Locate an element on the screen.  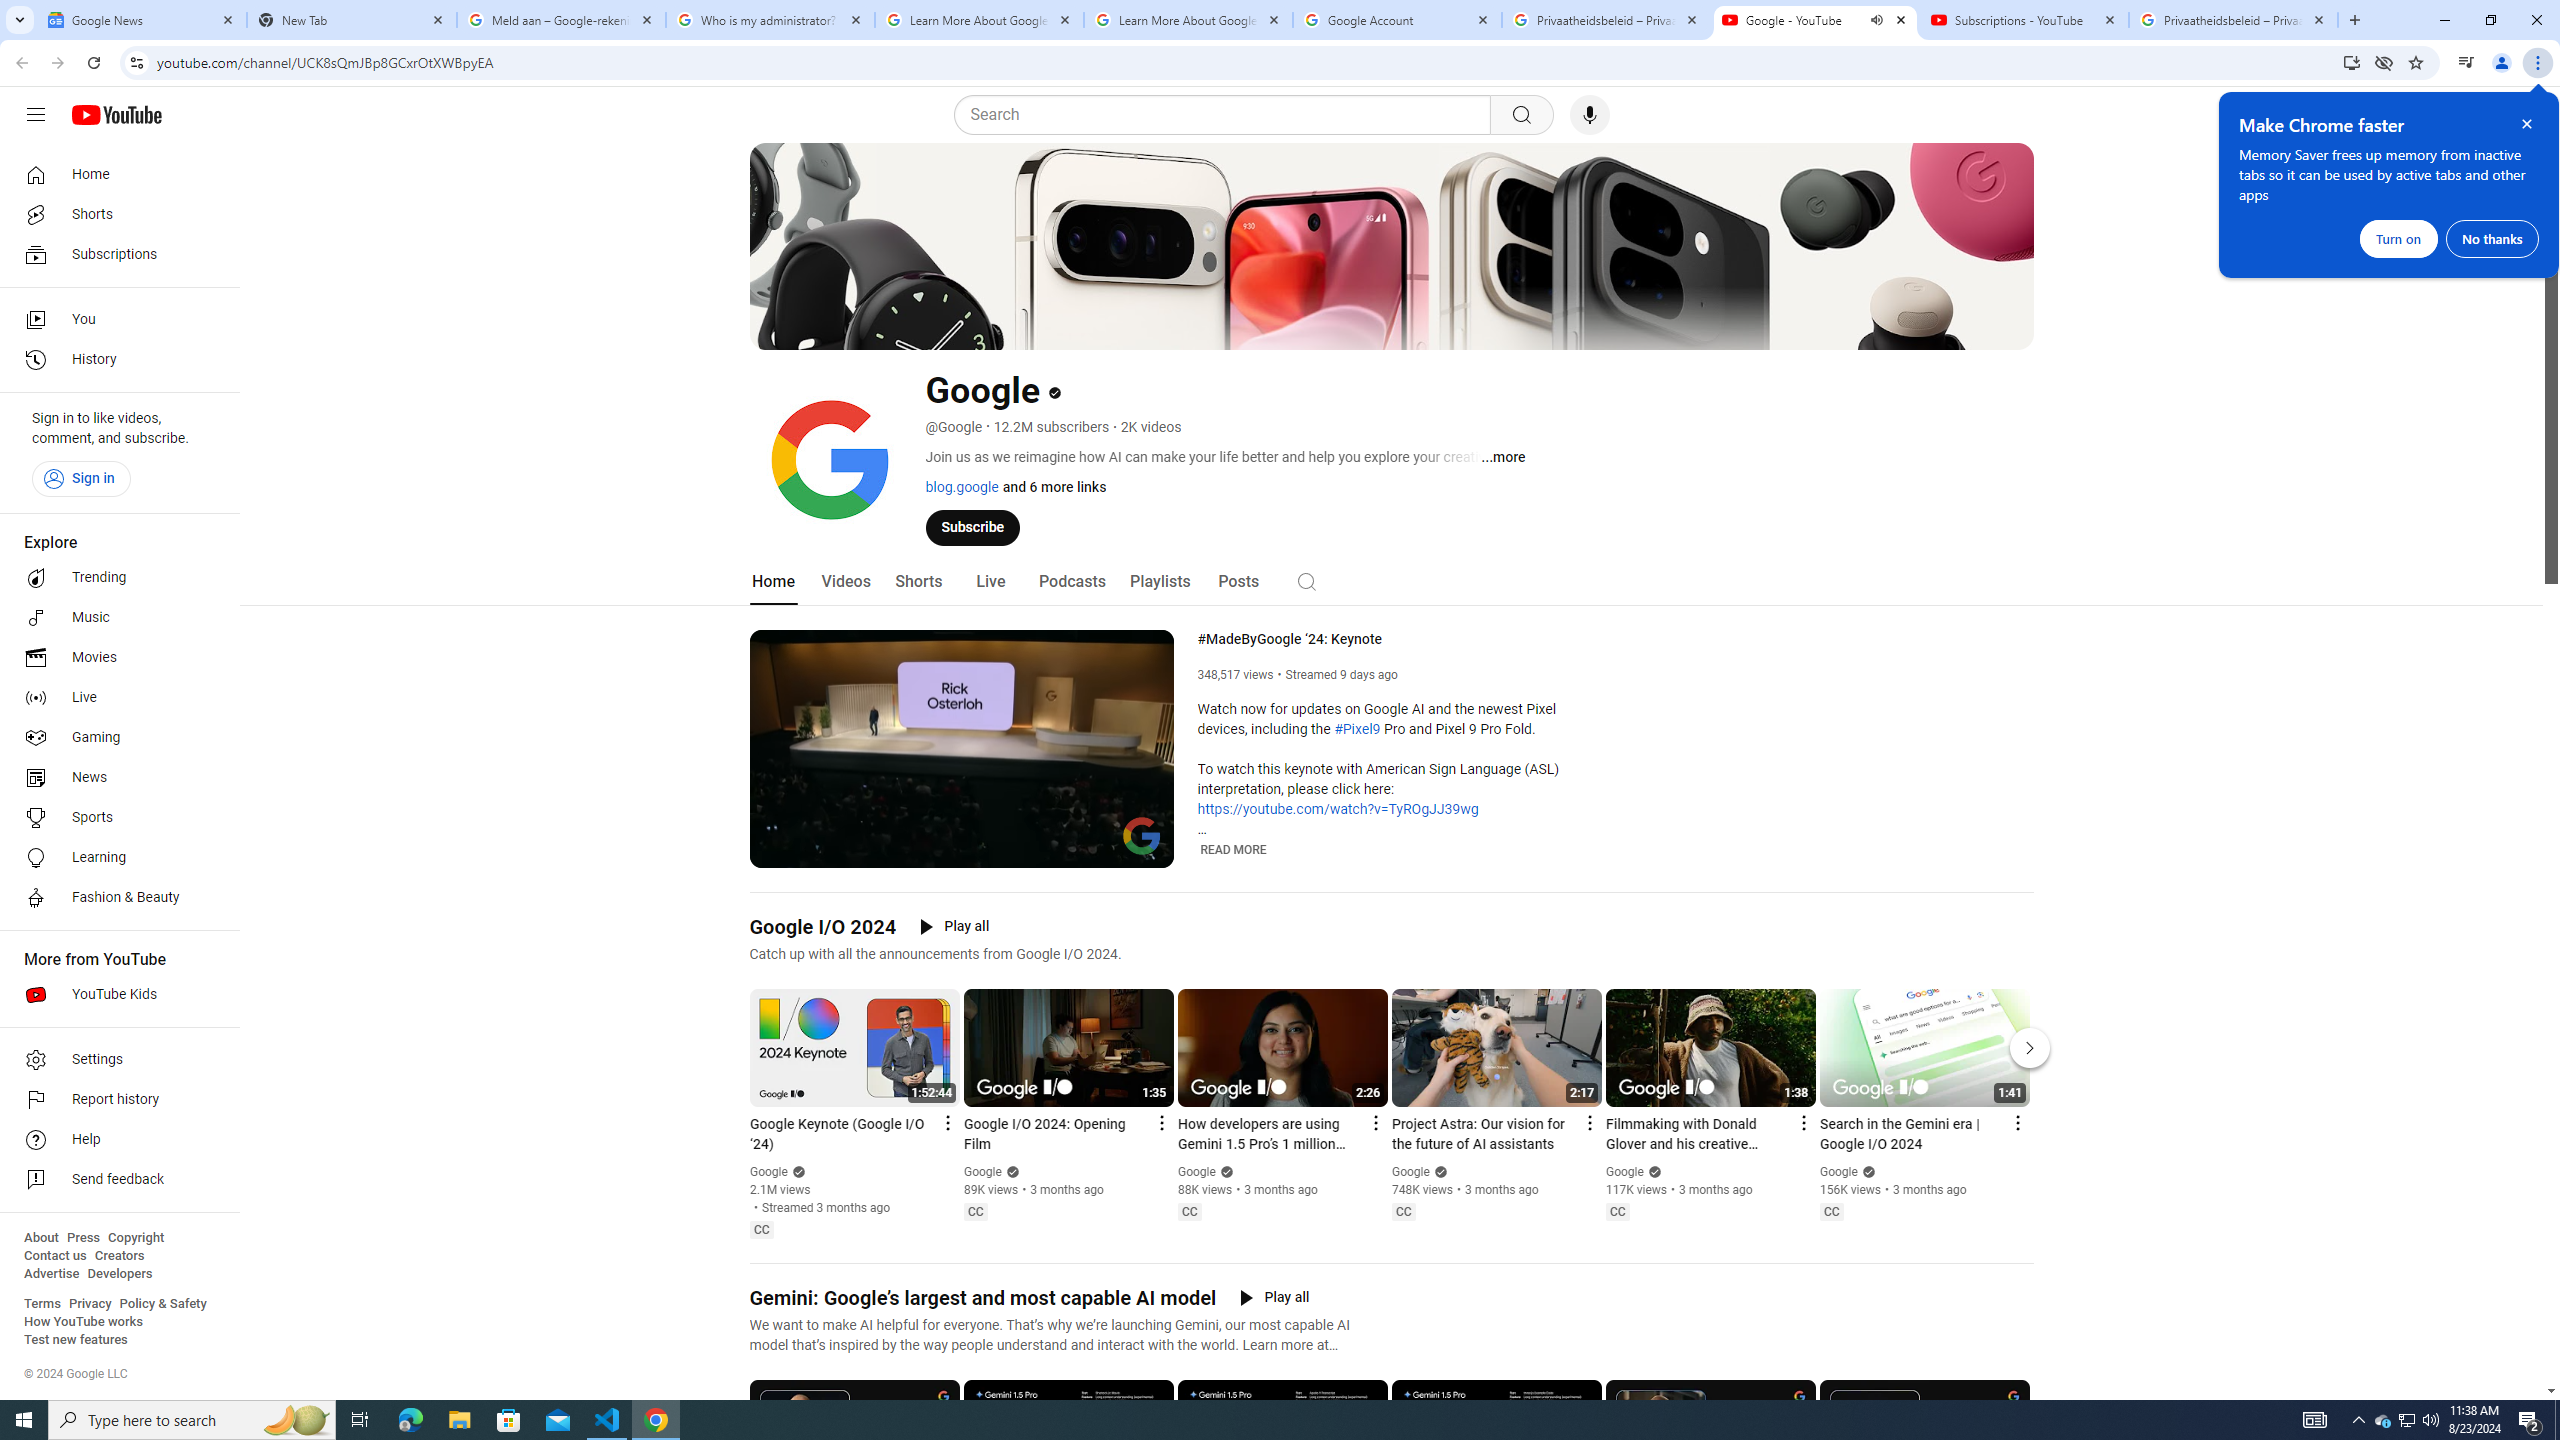
Channel watermark is located at coordinates (1142, 836).